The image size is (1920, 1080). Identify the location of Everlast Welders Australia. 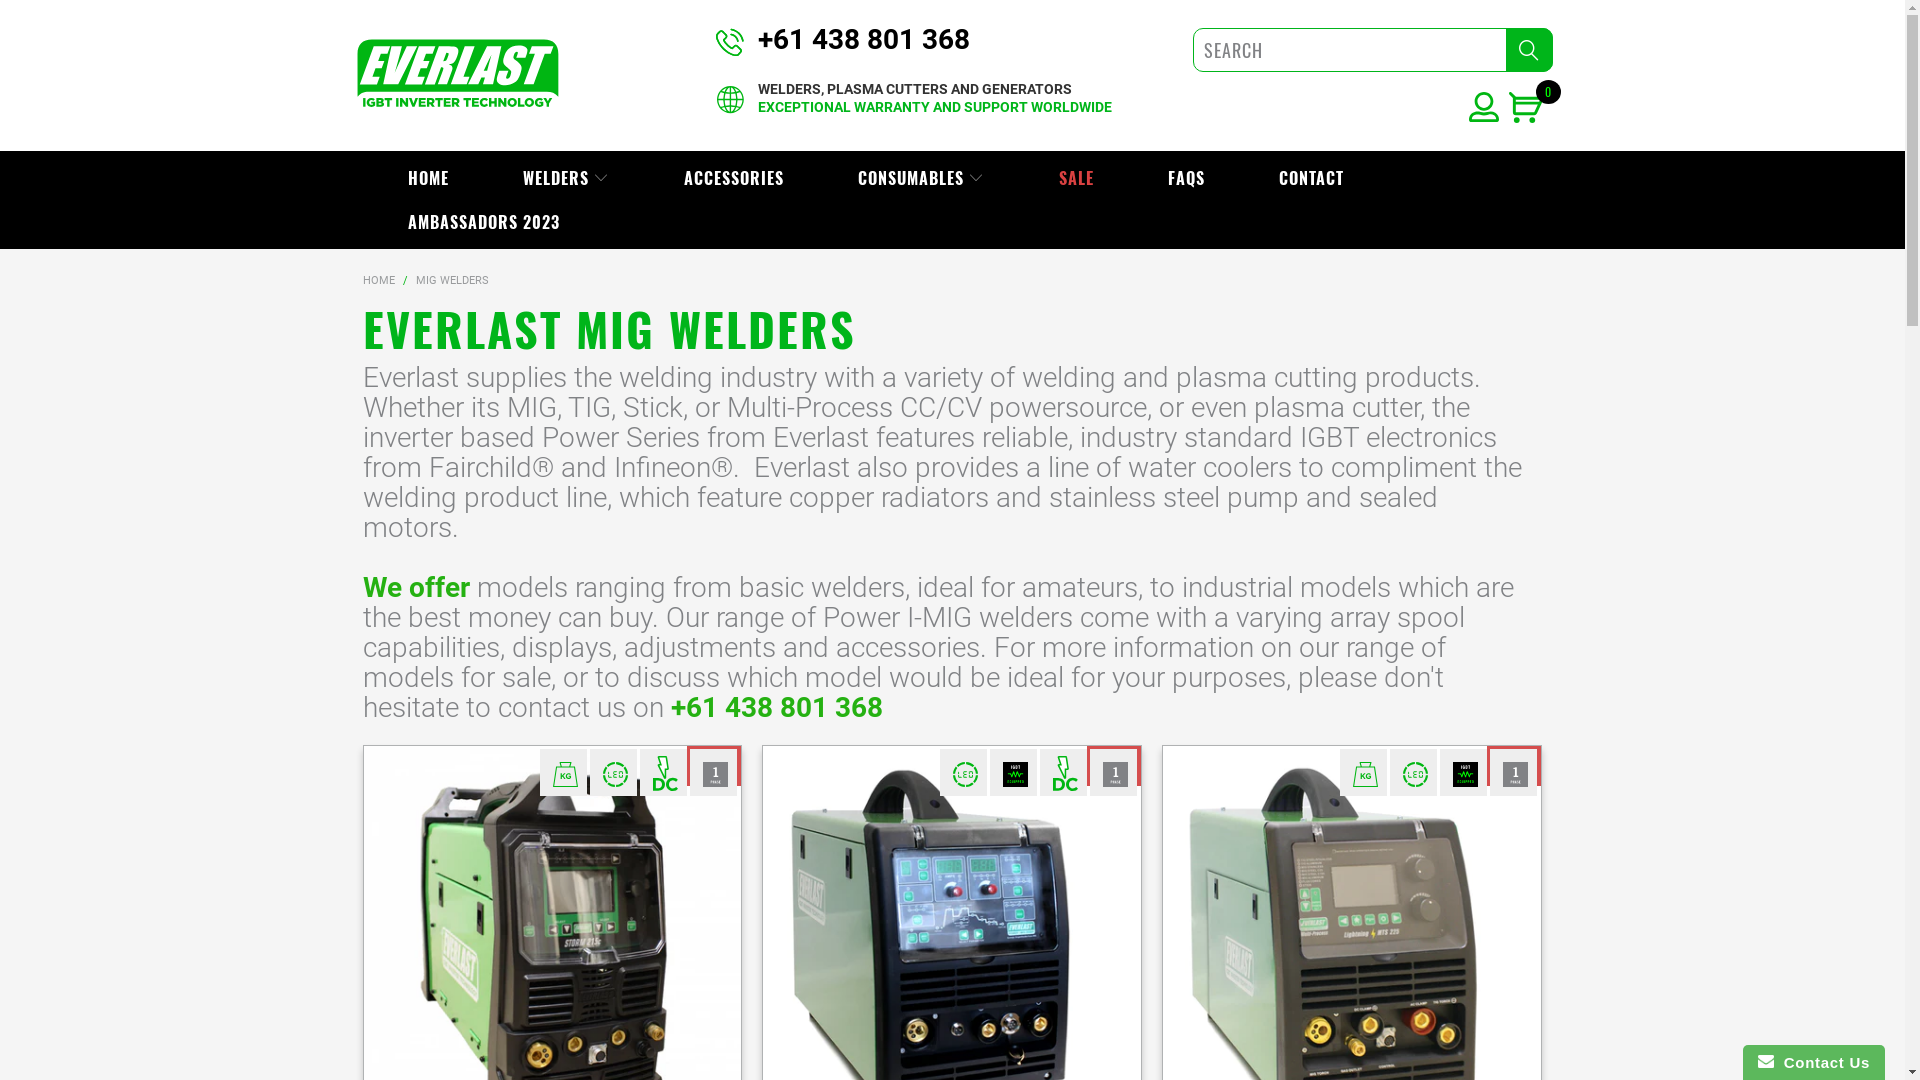
(457, 76).